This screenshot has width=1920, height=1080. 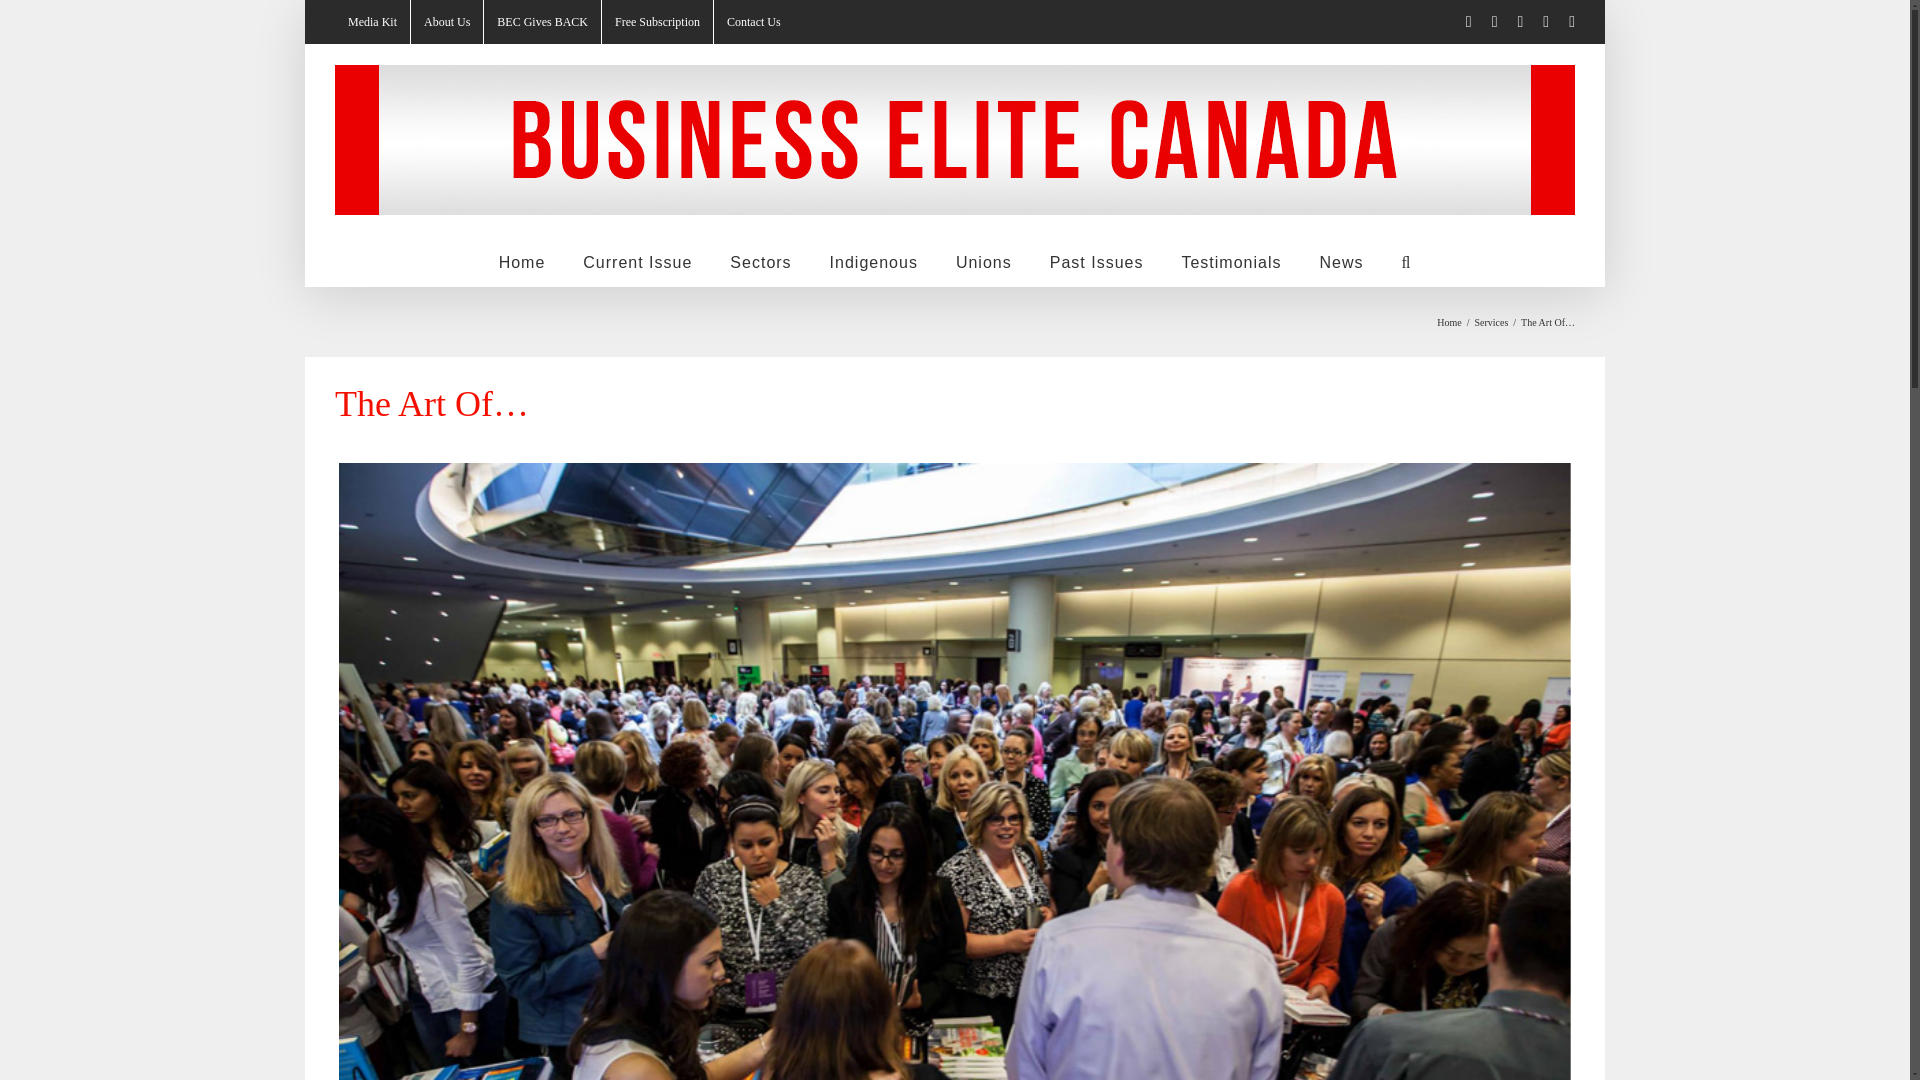 What do you see at coordinates (873, 261) in the screenshot?
I see `Indigenous` at bounding box center [873, 261].